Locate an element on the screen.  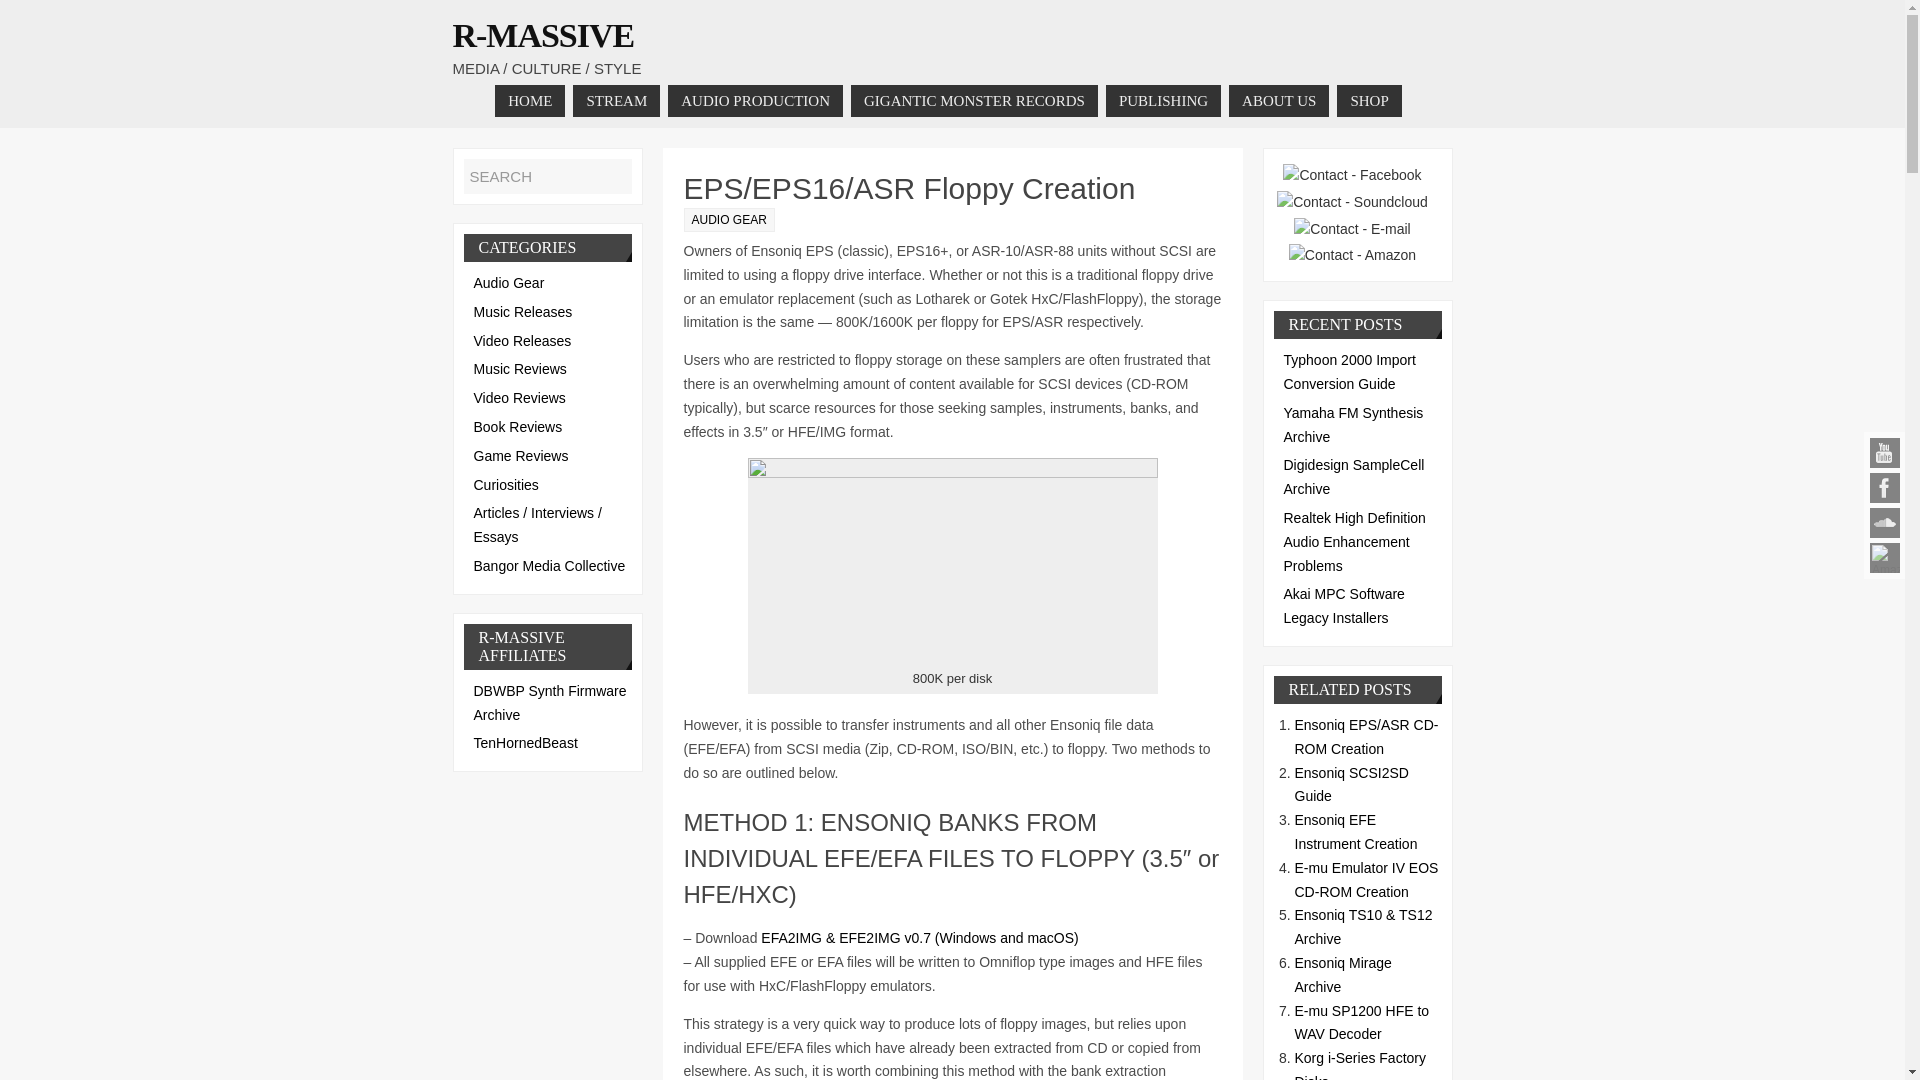
PUBLISHING is located at coordinates (1163, 100).